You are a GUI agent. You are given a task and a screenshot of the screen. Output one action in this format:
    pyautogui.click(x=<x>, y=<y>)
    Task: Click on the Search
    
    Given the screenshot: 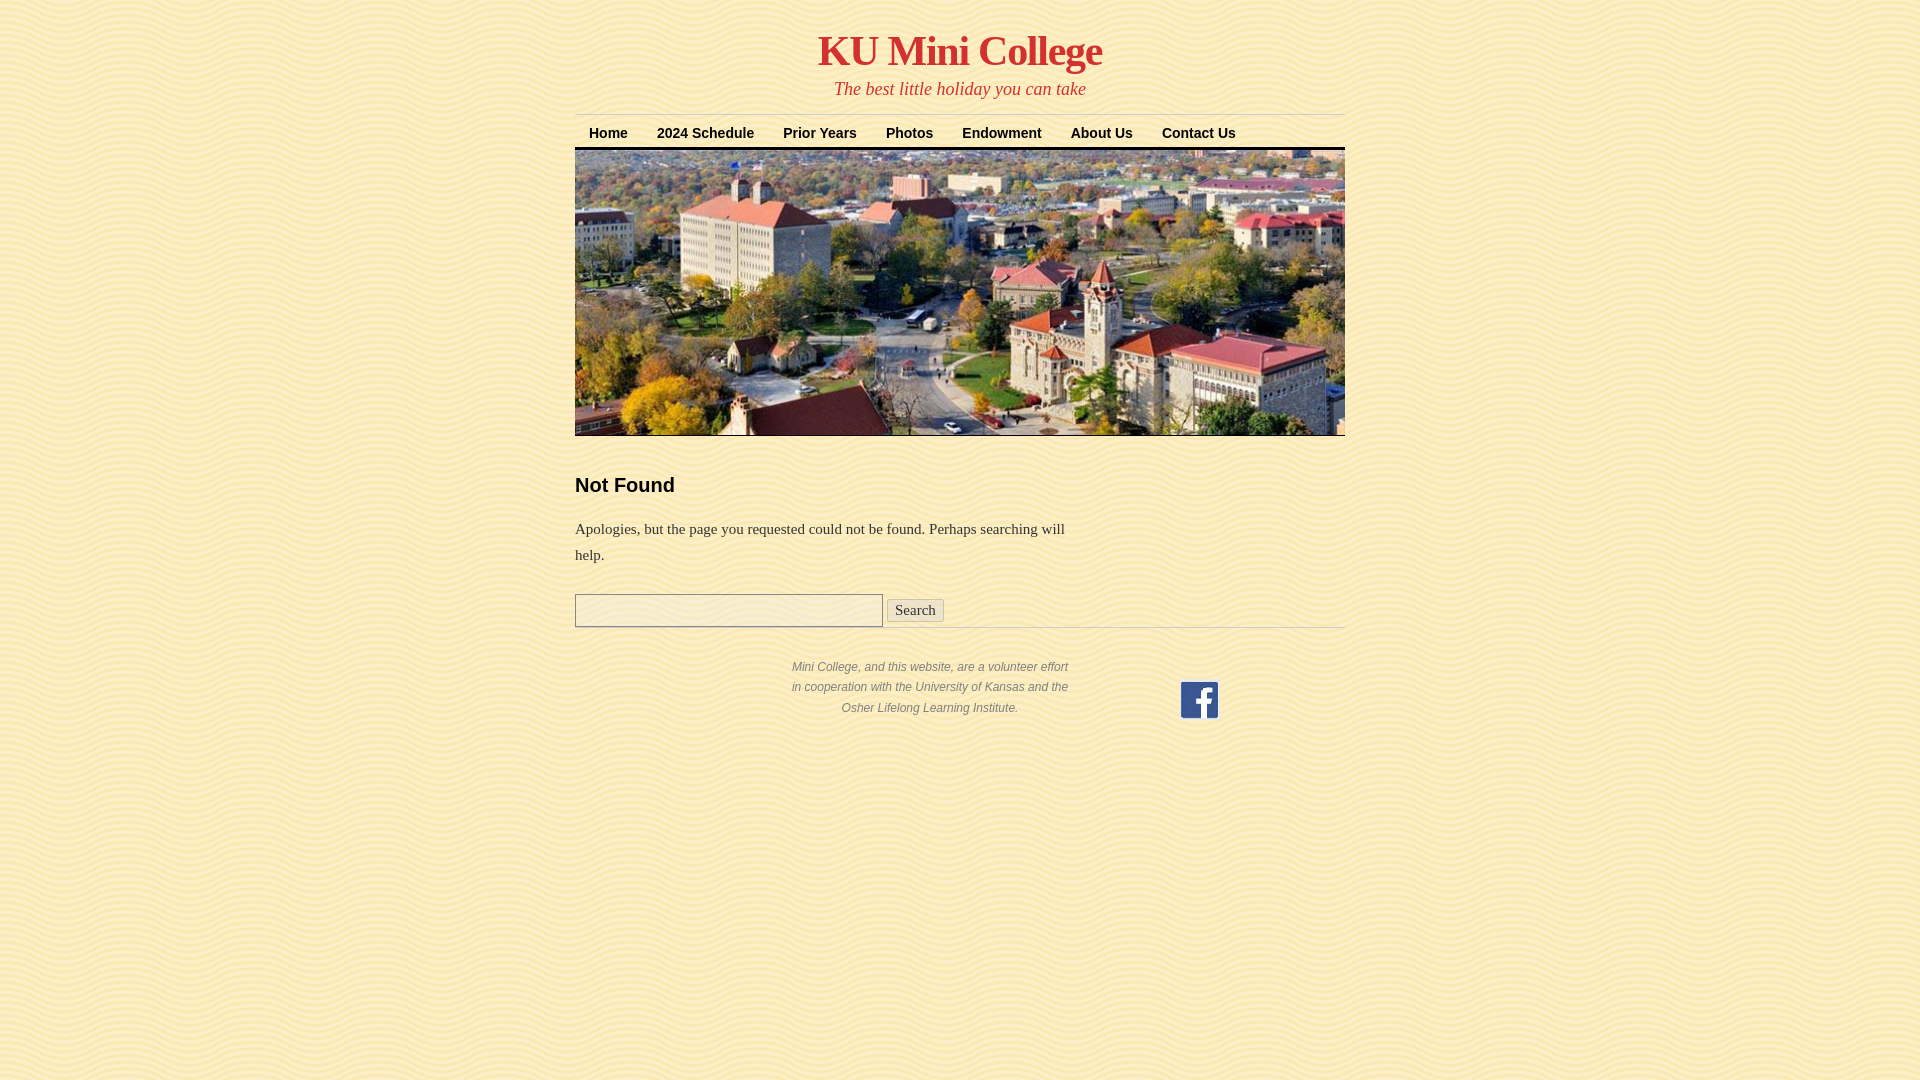 What is the action you would take?
    pyautogui.click(x=916, y=610)
    